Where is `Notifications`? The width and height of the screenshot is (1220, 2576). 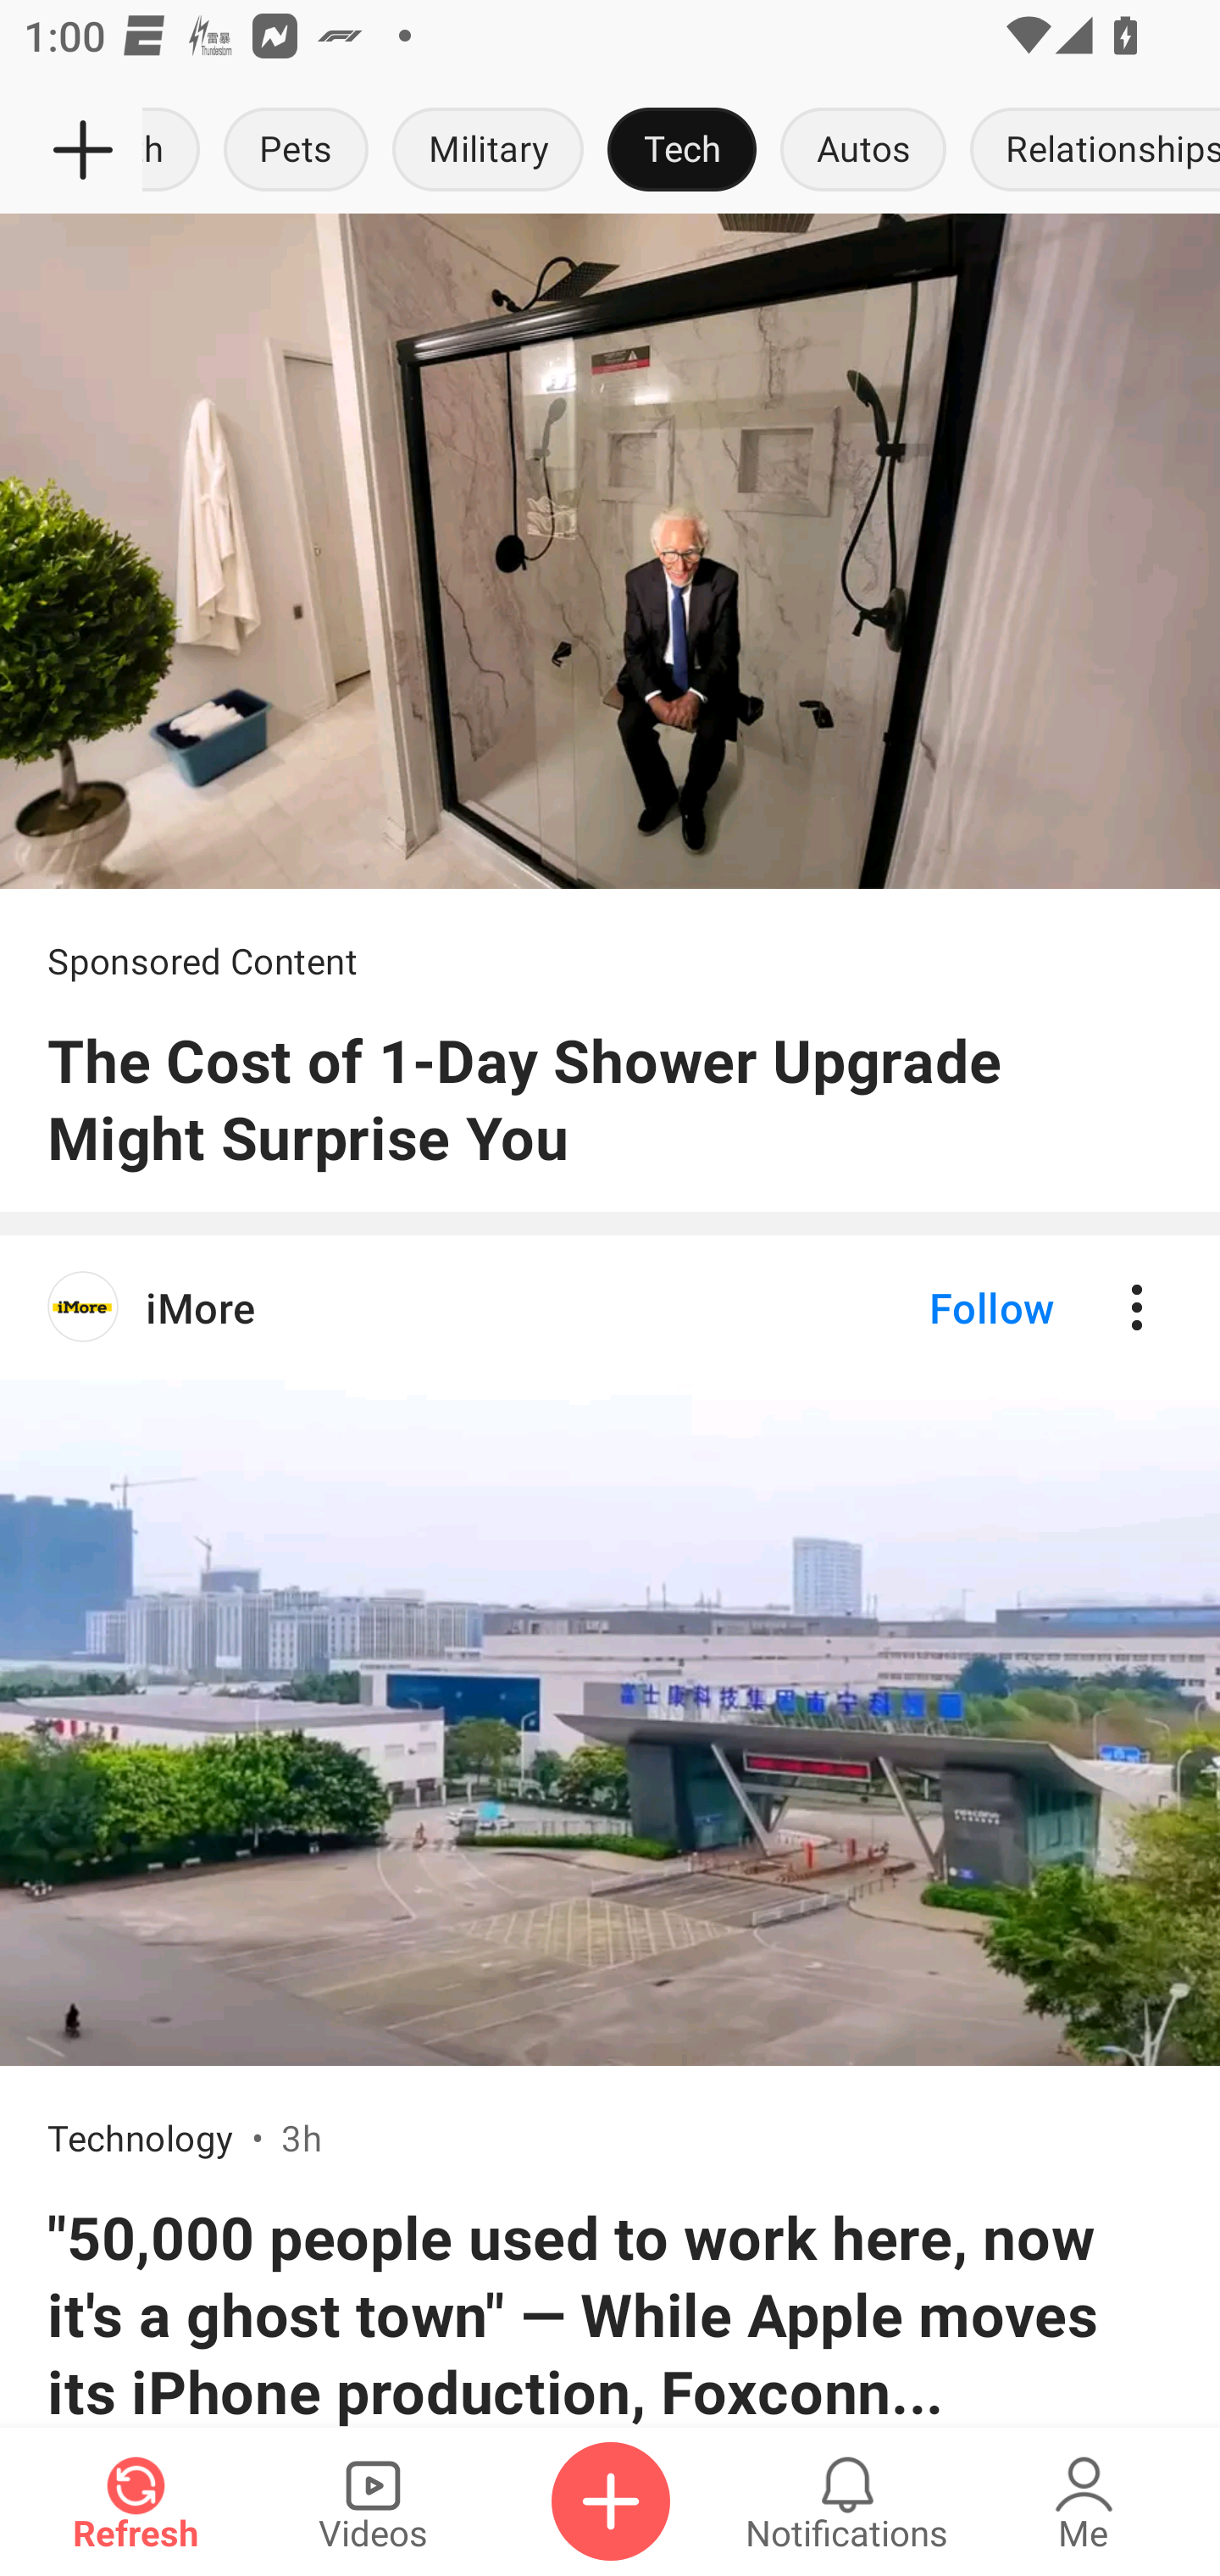
Notifications is located at coordinates (847, 2501).